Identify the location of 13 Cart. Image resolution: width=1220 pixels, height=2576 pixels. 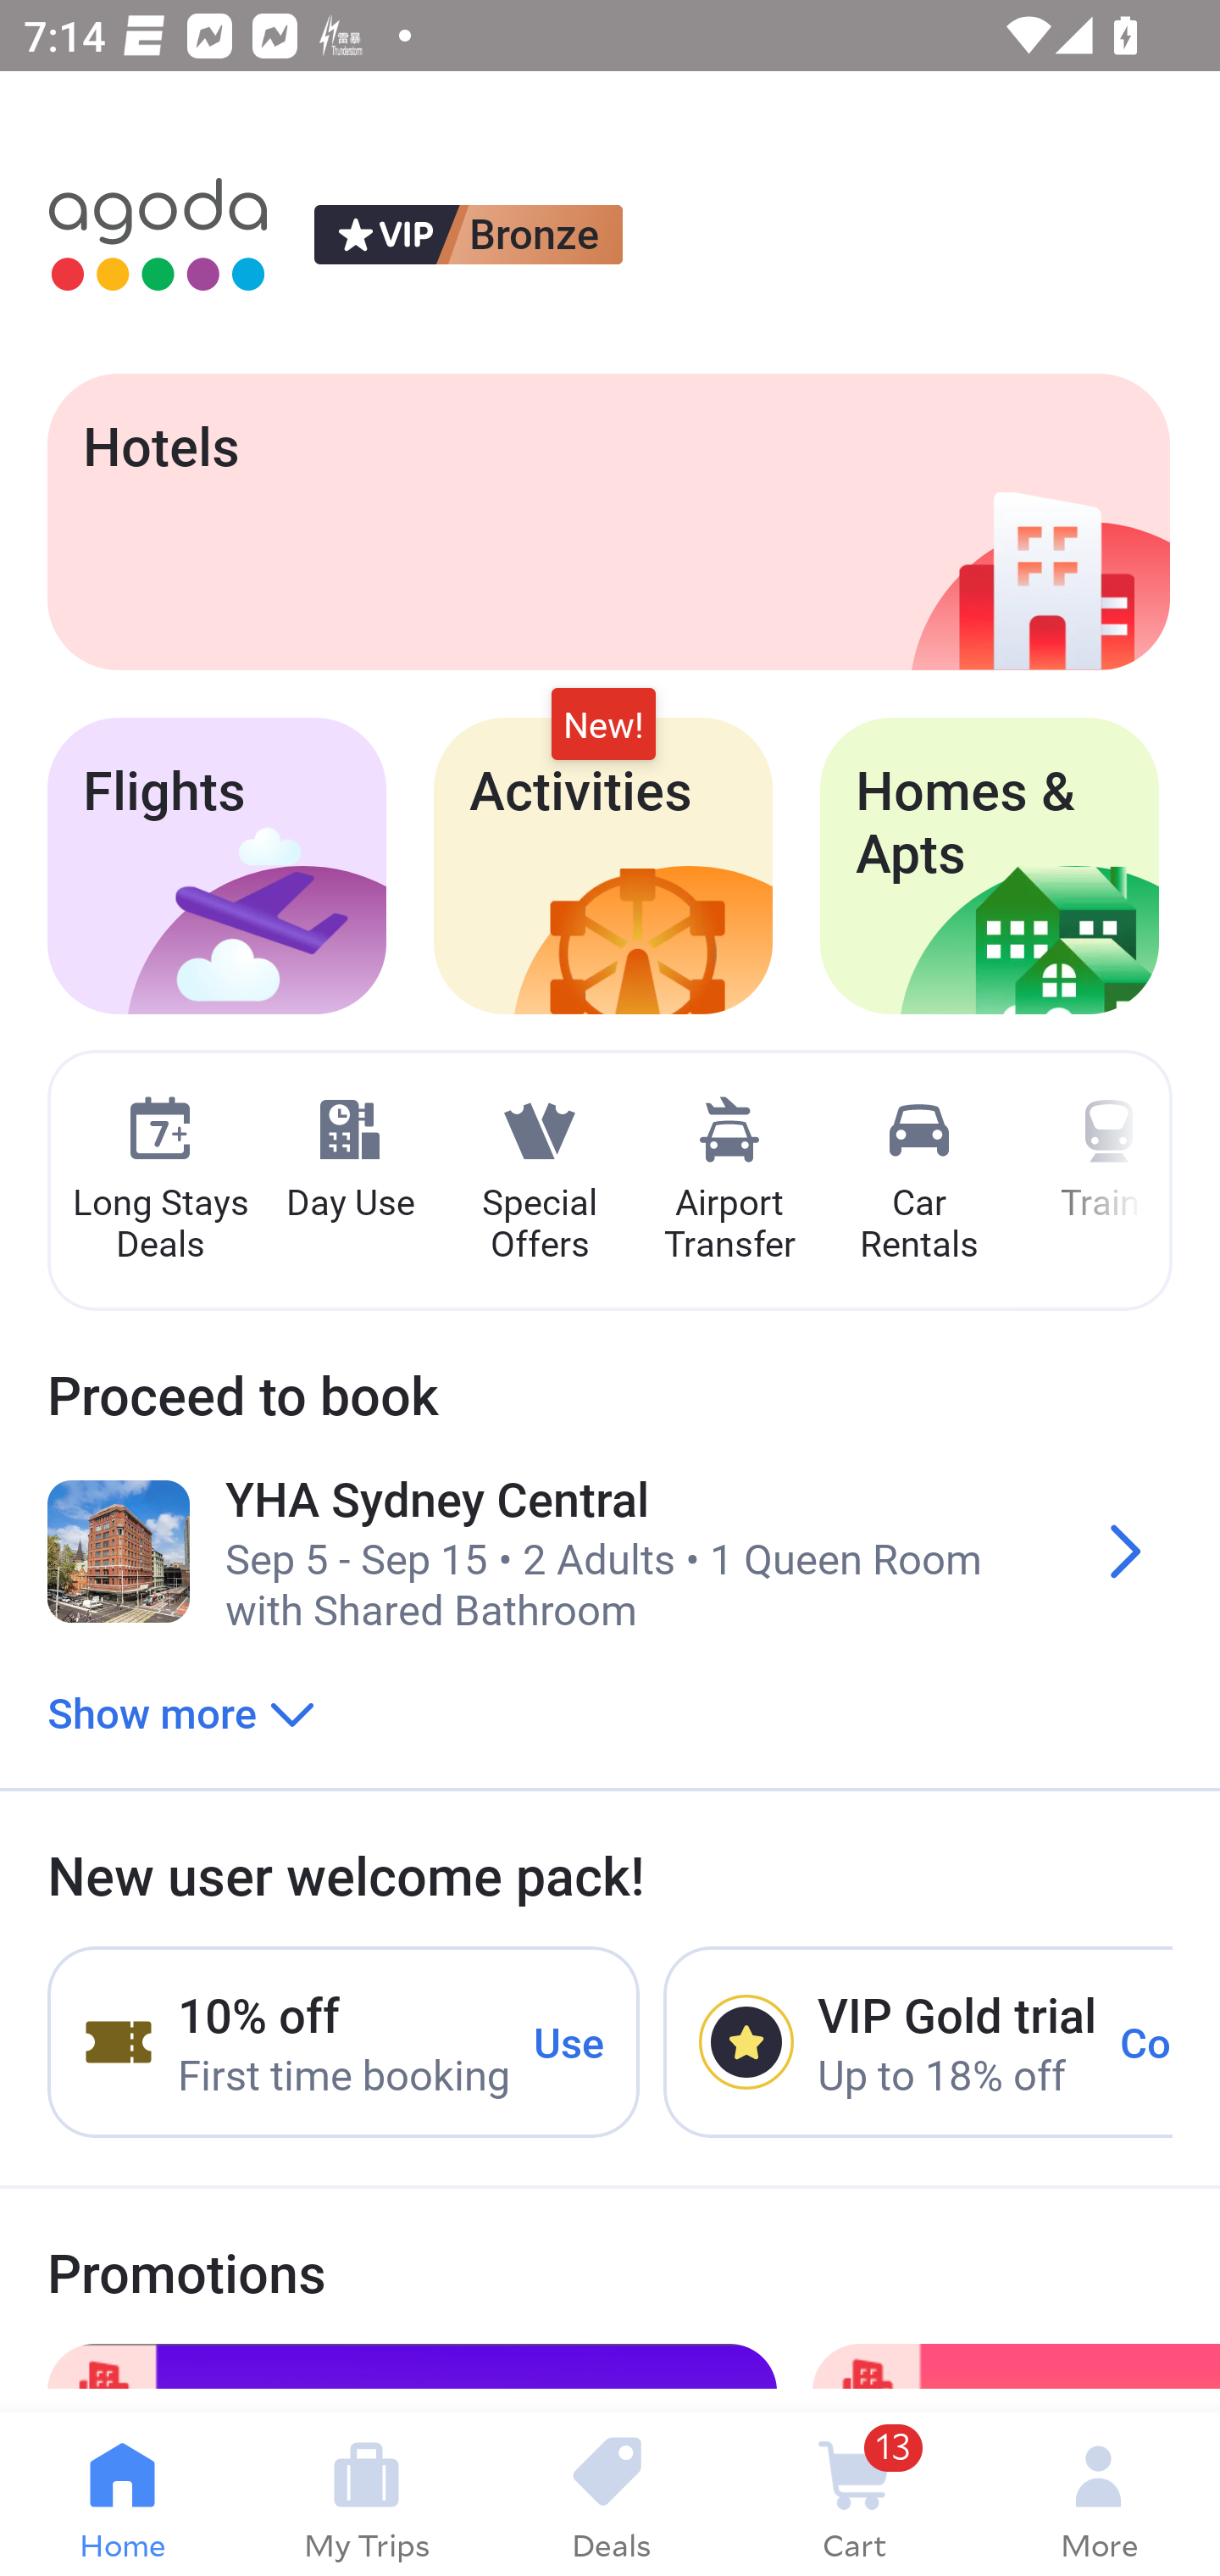
(854, 2495).